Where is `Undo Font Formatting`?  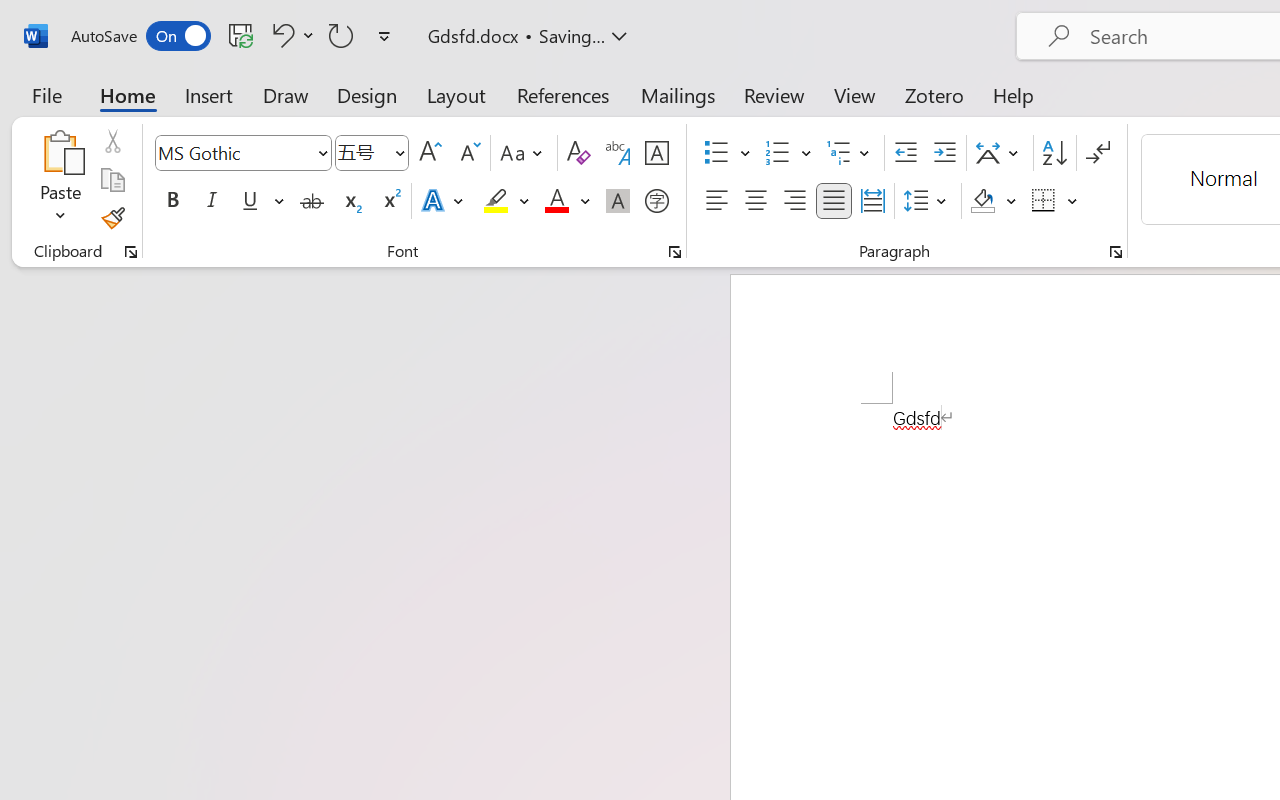 Undo Font Formatting is located at coordinates (280, 35).